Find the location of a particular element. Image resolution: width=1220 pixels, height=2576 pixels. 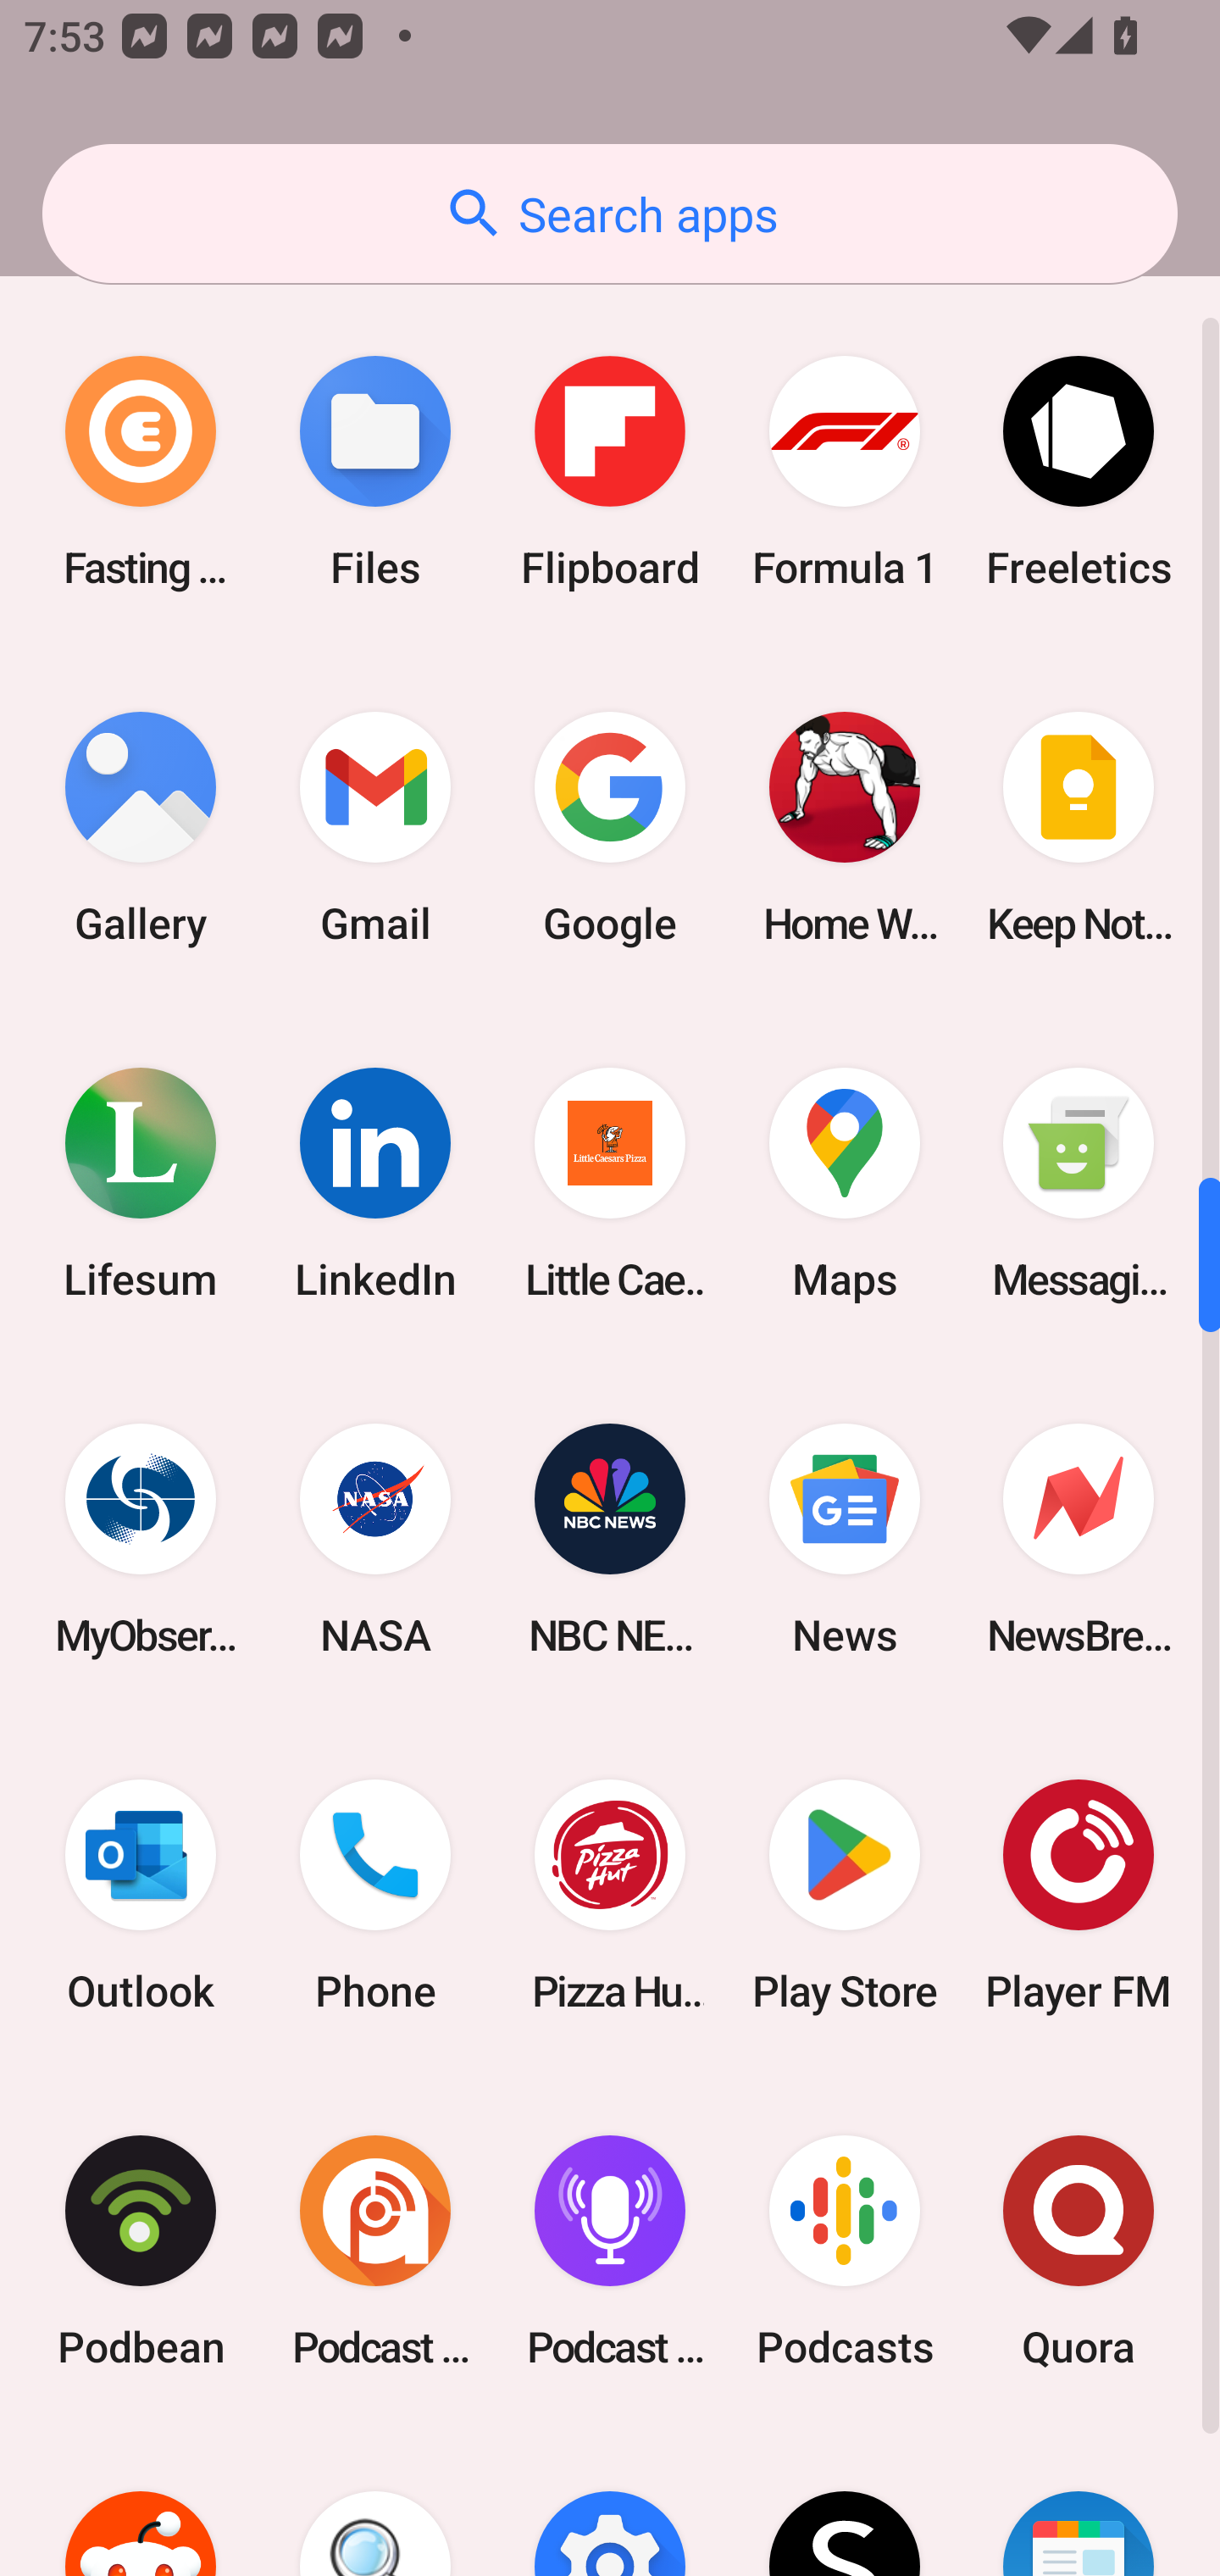

Settings is located at coordinates (610, 2502).